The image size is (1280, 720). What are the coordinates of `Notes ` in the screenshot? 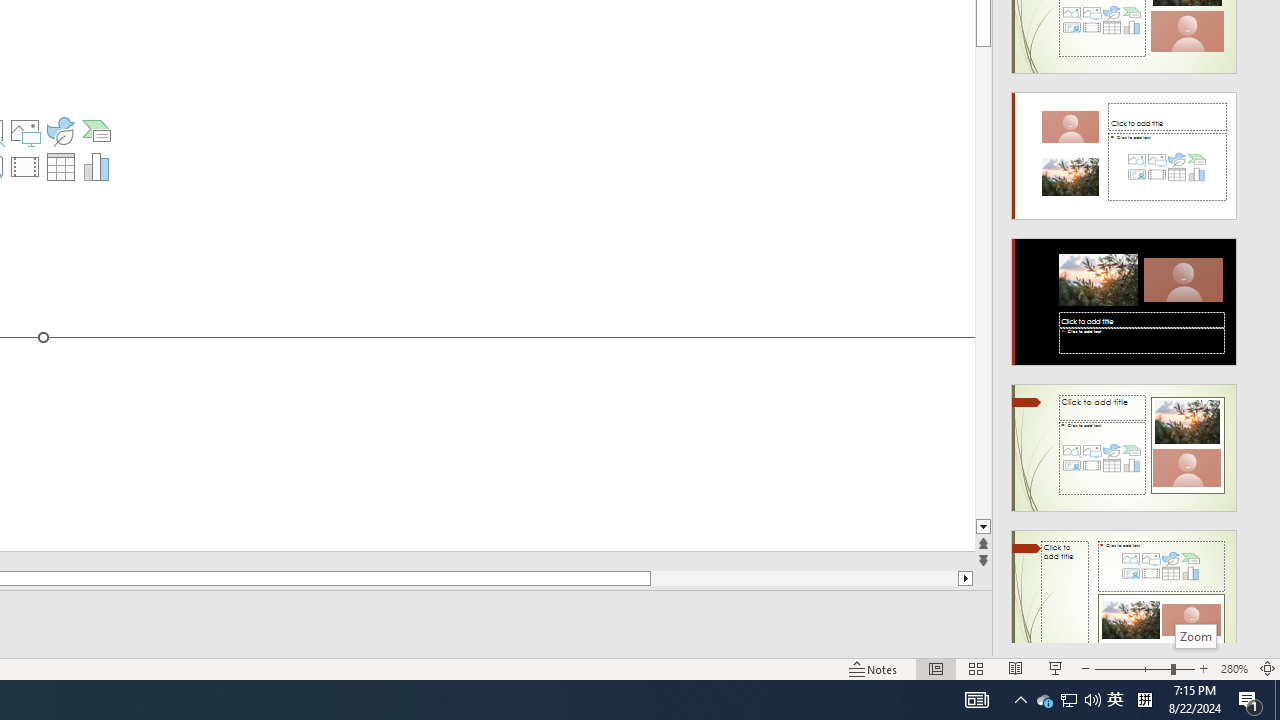 It's located at (874, 668).